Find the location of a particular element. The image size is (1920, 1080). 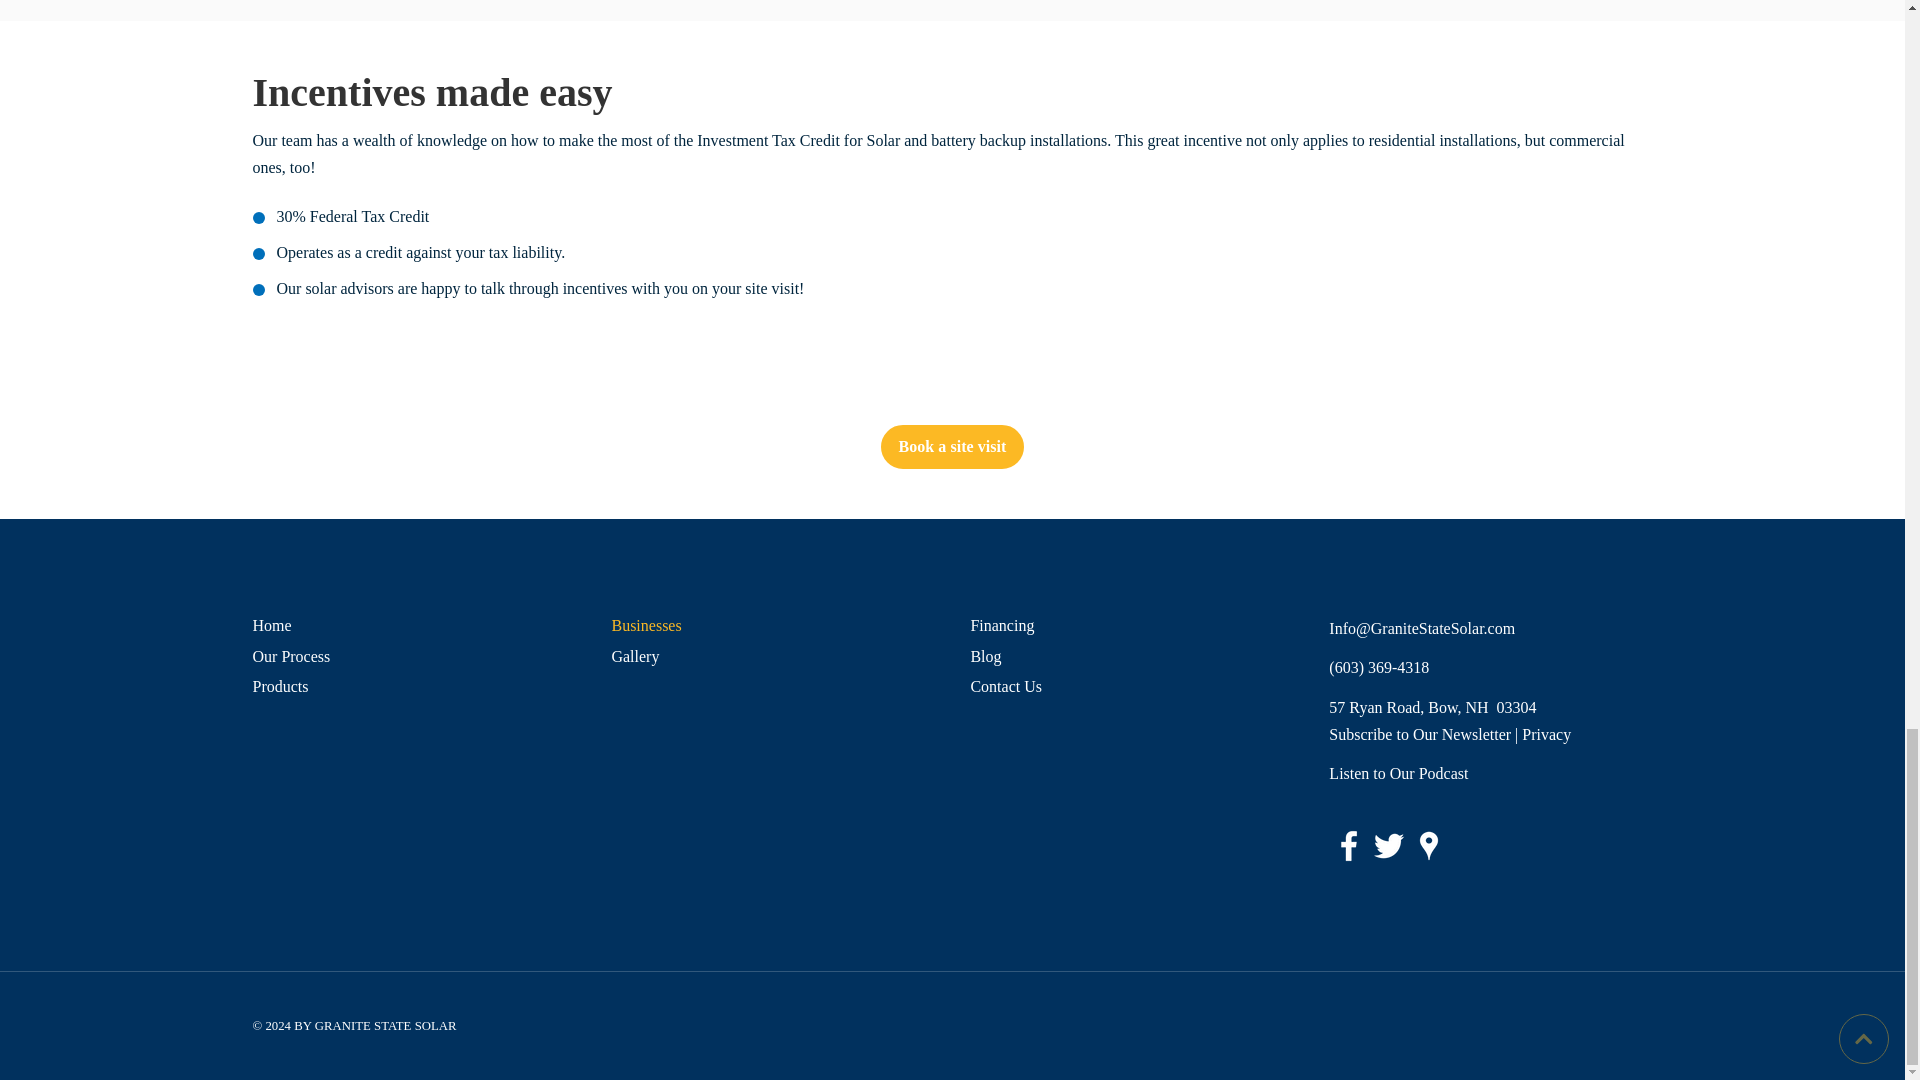

Products is located at coordinates (412, 686).